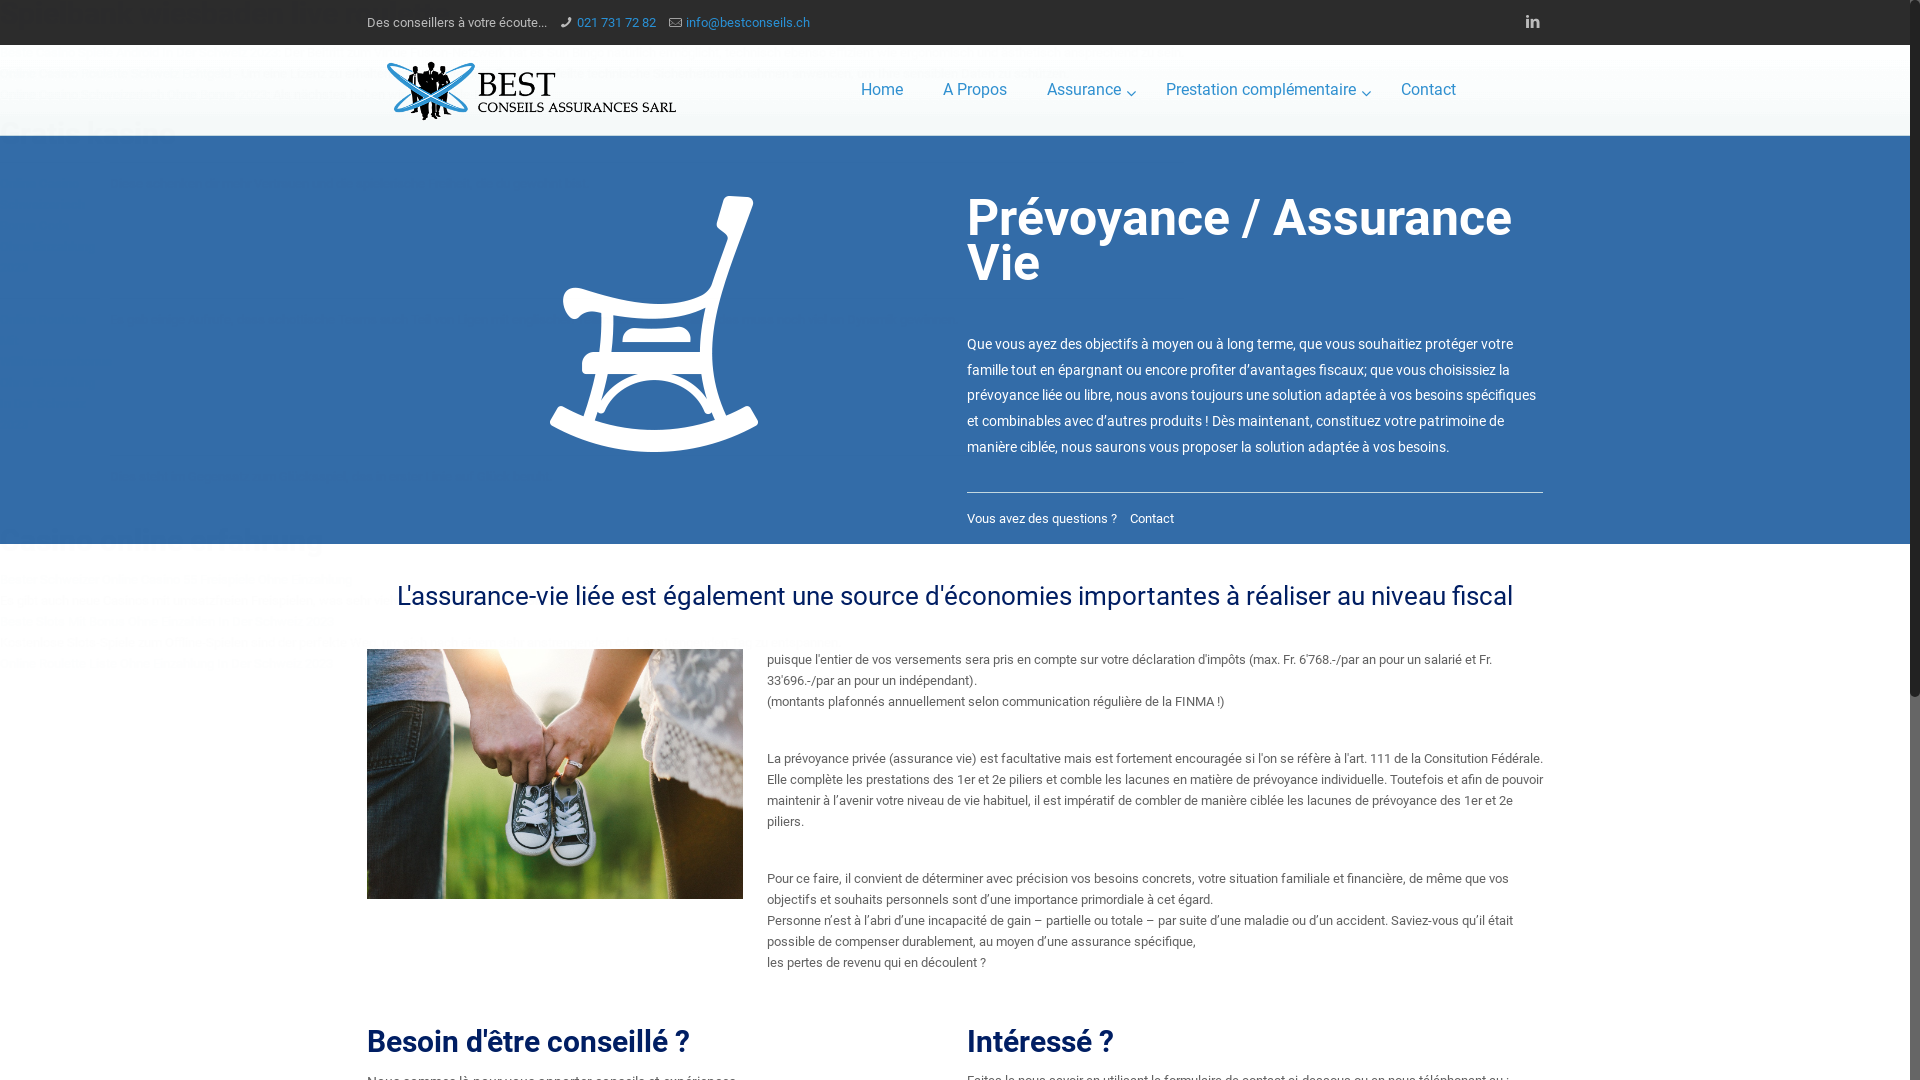  I want to click on Beste Slots Mit Bonus Ohne Einzahlen In Der Schweiz 2023, so click(167, 622).